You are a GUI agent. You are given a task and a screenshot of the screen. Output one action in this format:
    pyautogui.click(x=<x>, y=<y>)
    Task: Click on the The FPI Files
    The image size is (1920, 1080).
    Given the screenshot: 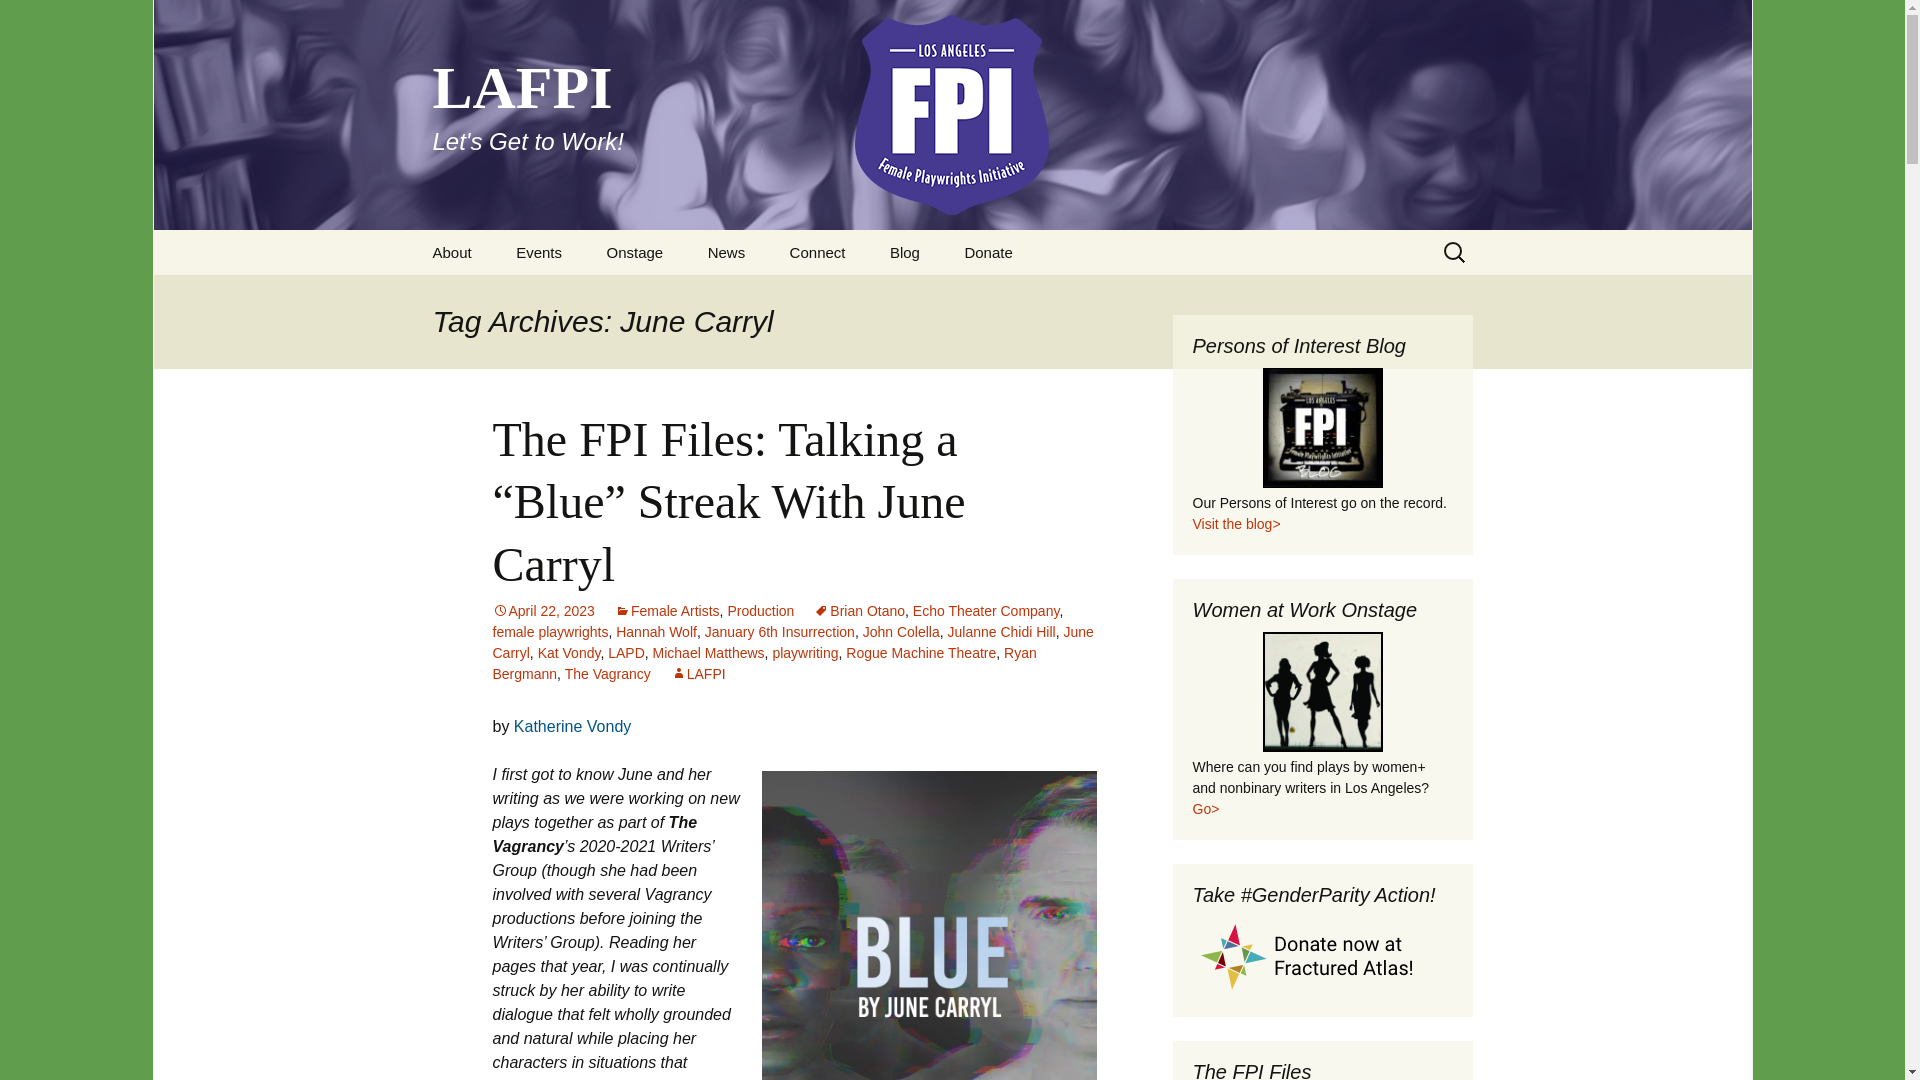 What is the action you would take?
    pyautogui.click(x=685, y=297)
    